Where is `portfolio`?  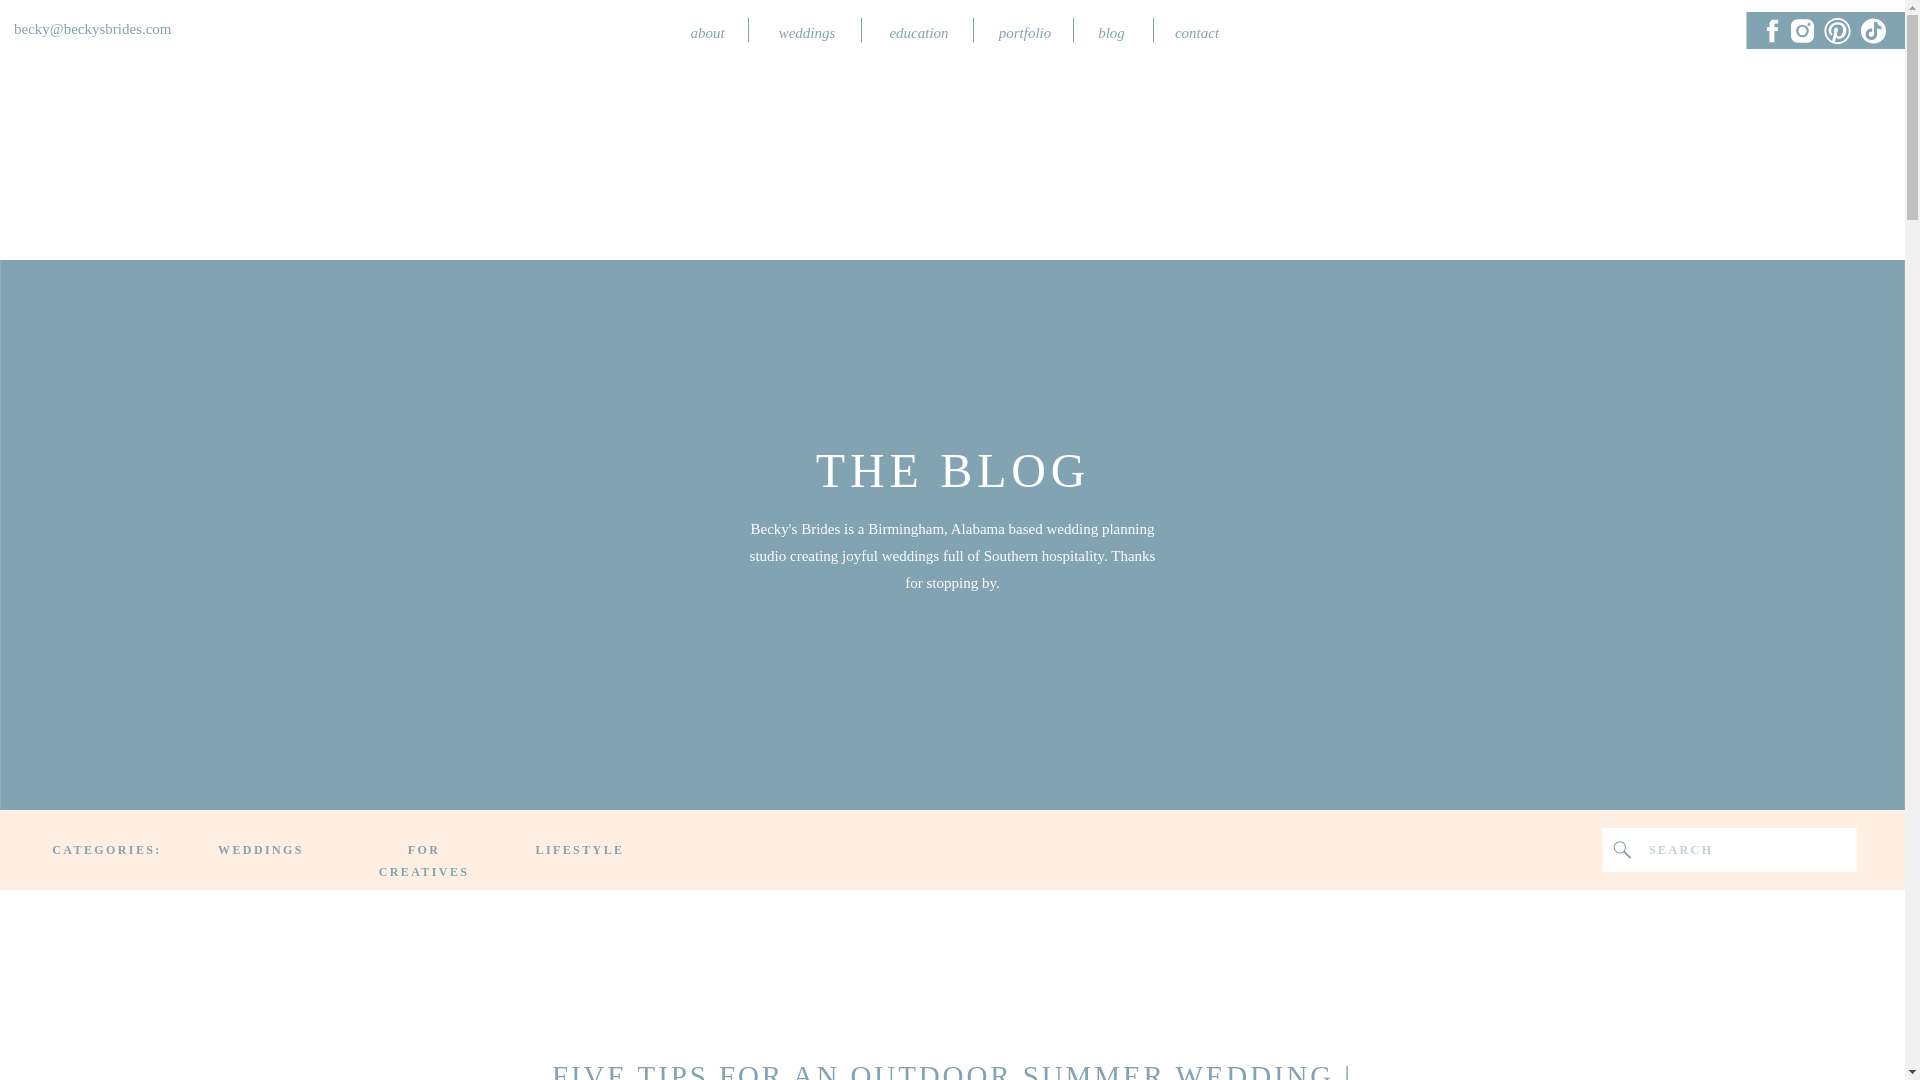 portfolio is located at coordinates (1026, 30).